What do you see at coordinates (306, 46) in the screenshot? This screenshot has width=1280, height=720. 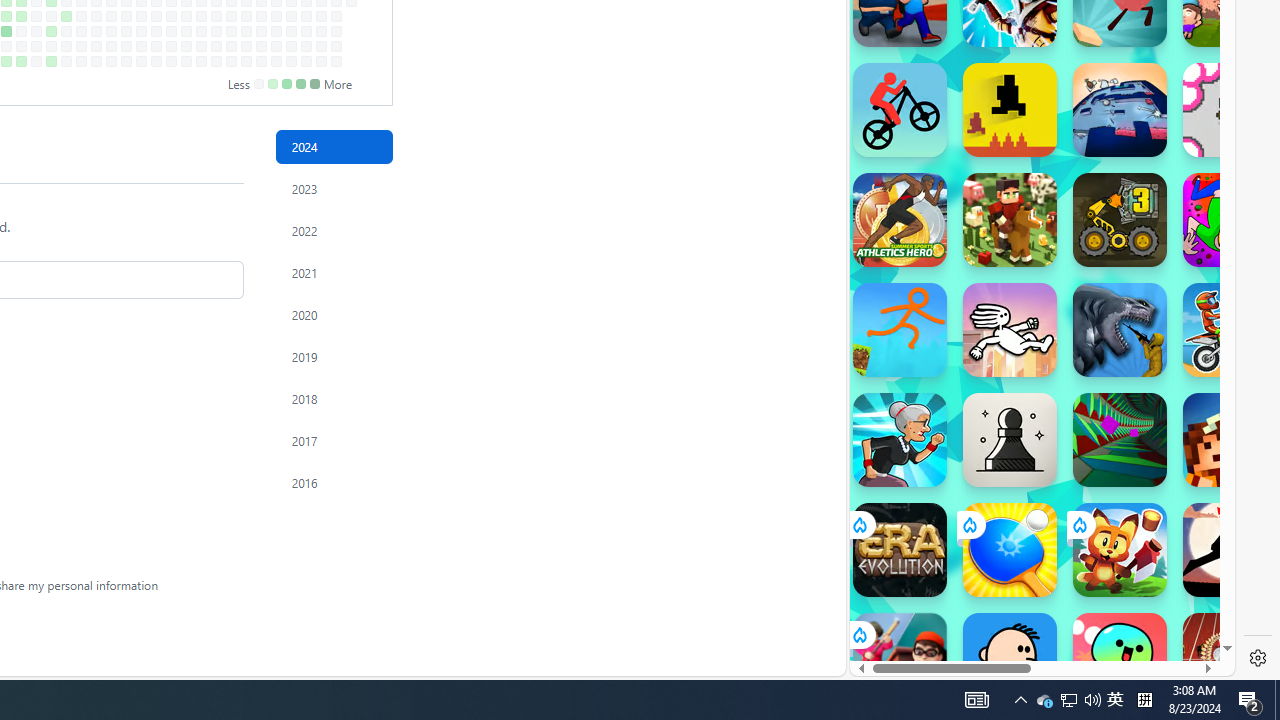 I see `No contributions on December 13th.` at bounding box center [306, 46].